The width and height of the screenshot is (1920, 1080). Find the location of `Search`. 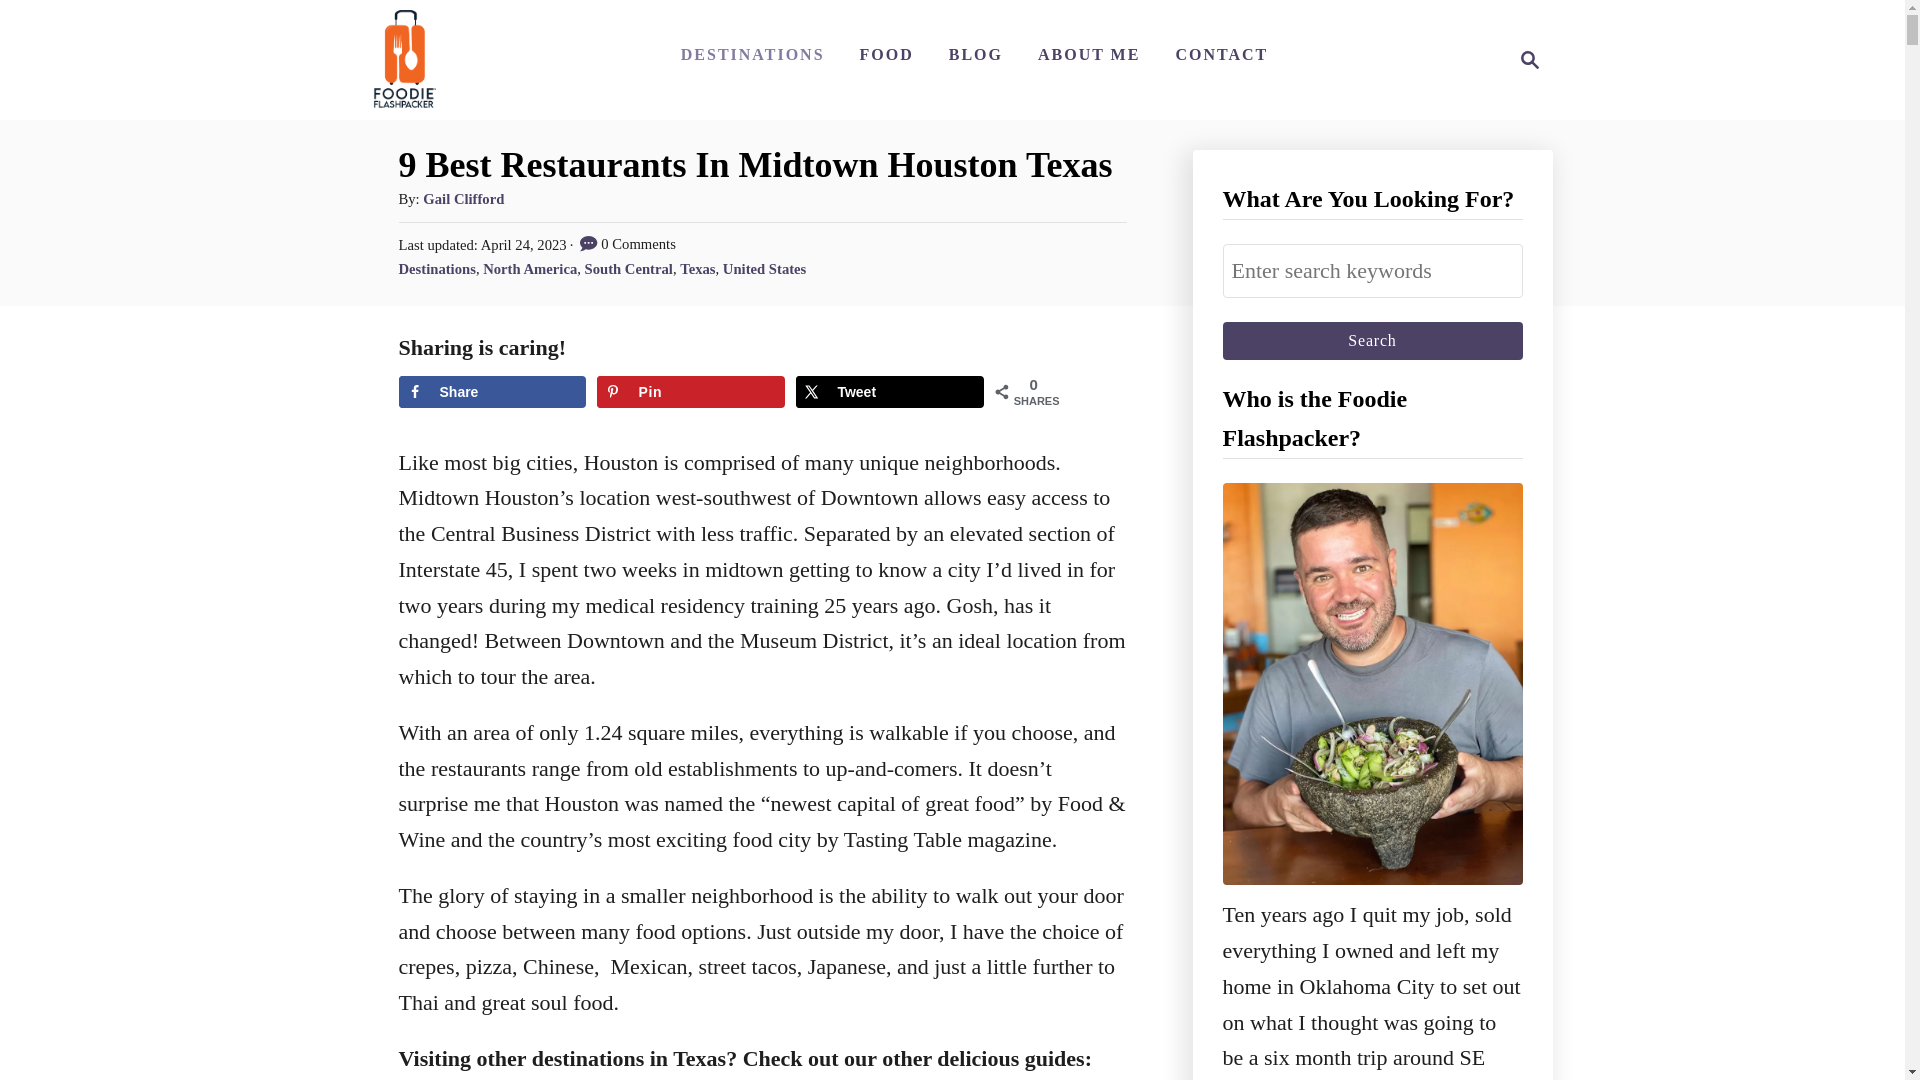

Search is located at coordinates (1372, 340).